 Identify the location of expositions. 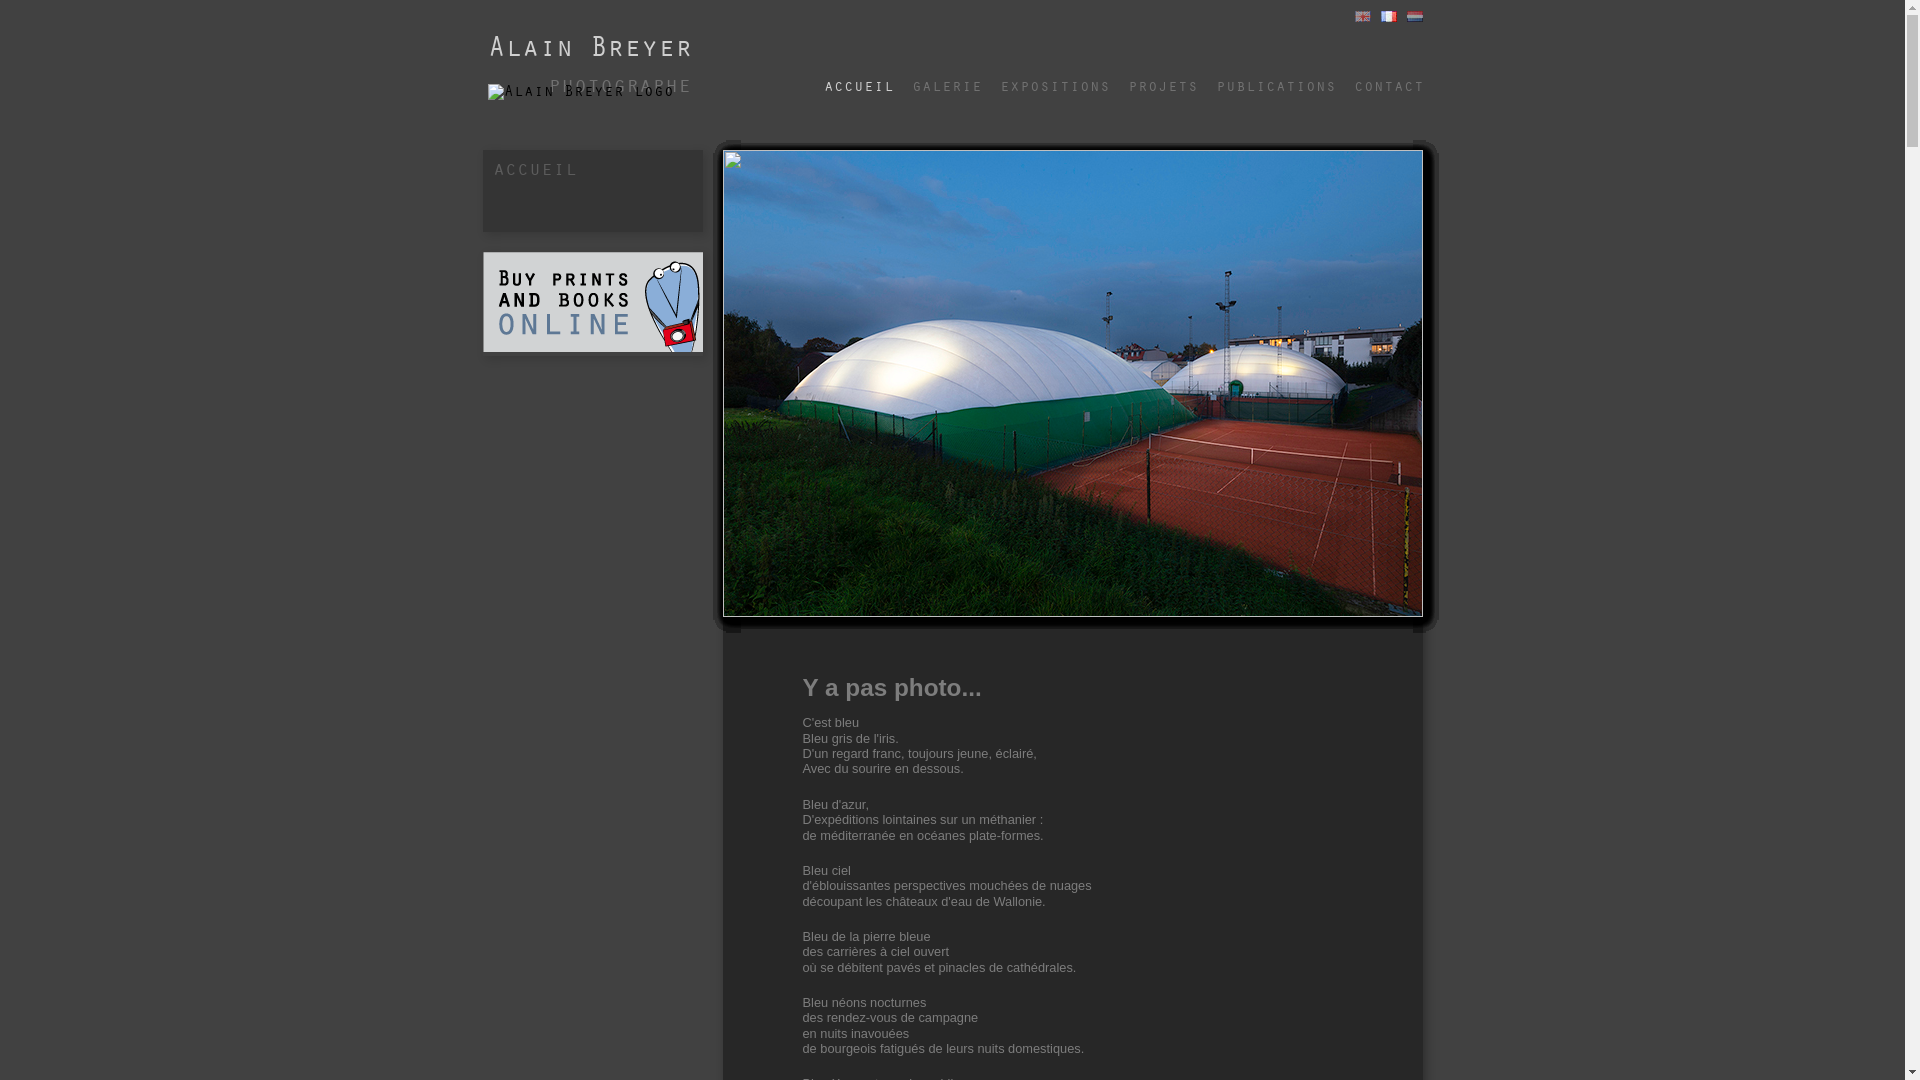
(1055, 78).